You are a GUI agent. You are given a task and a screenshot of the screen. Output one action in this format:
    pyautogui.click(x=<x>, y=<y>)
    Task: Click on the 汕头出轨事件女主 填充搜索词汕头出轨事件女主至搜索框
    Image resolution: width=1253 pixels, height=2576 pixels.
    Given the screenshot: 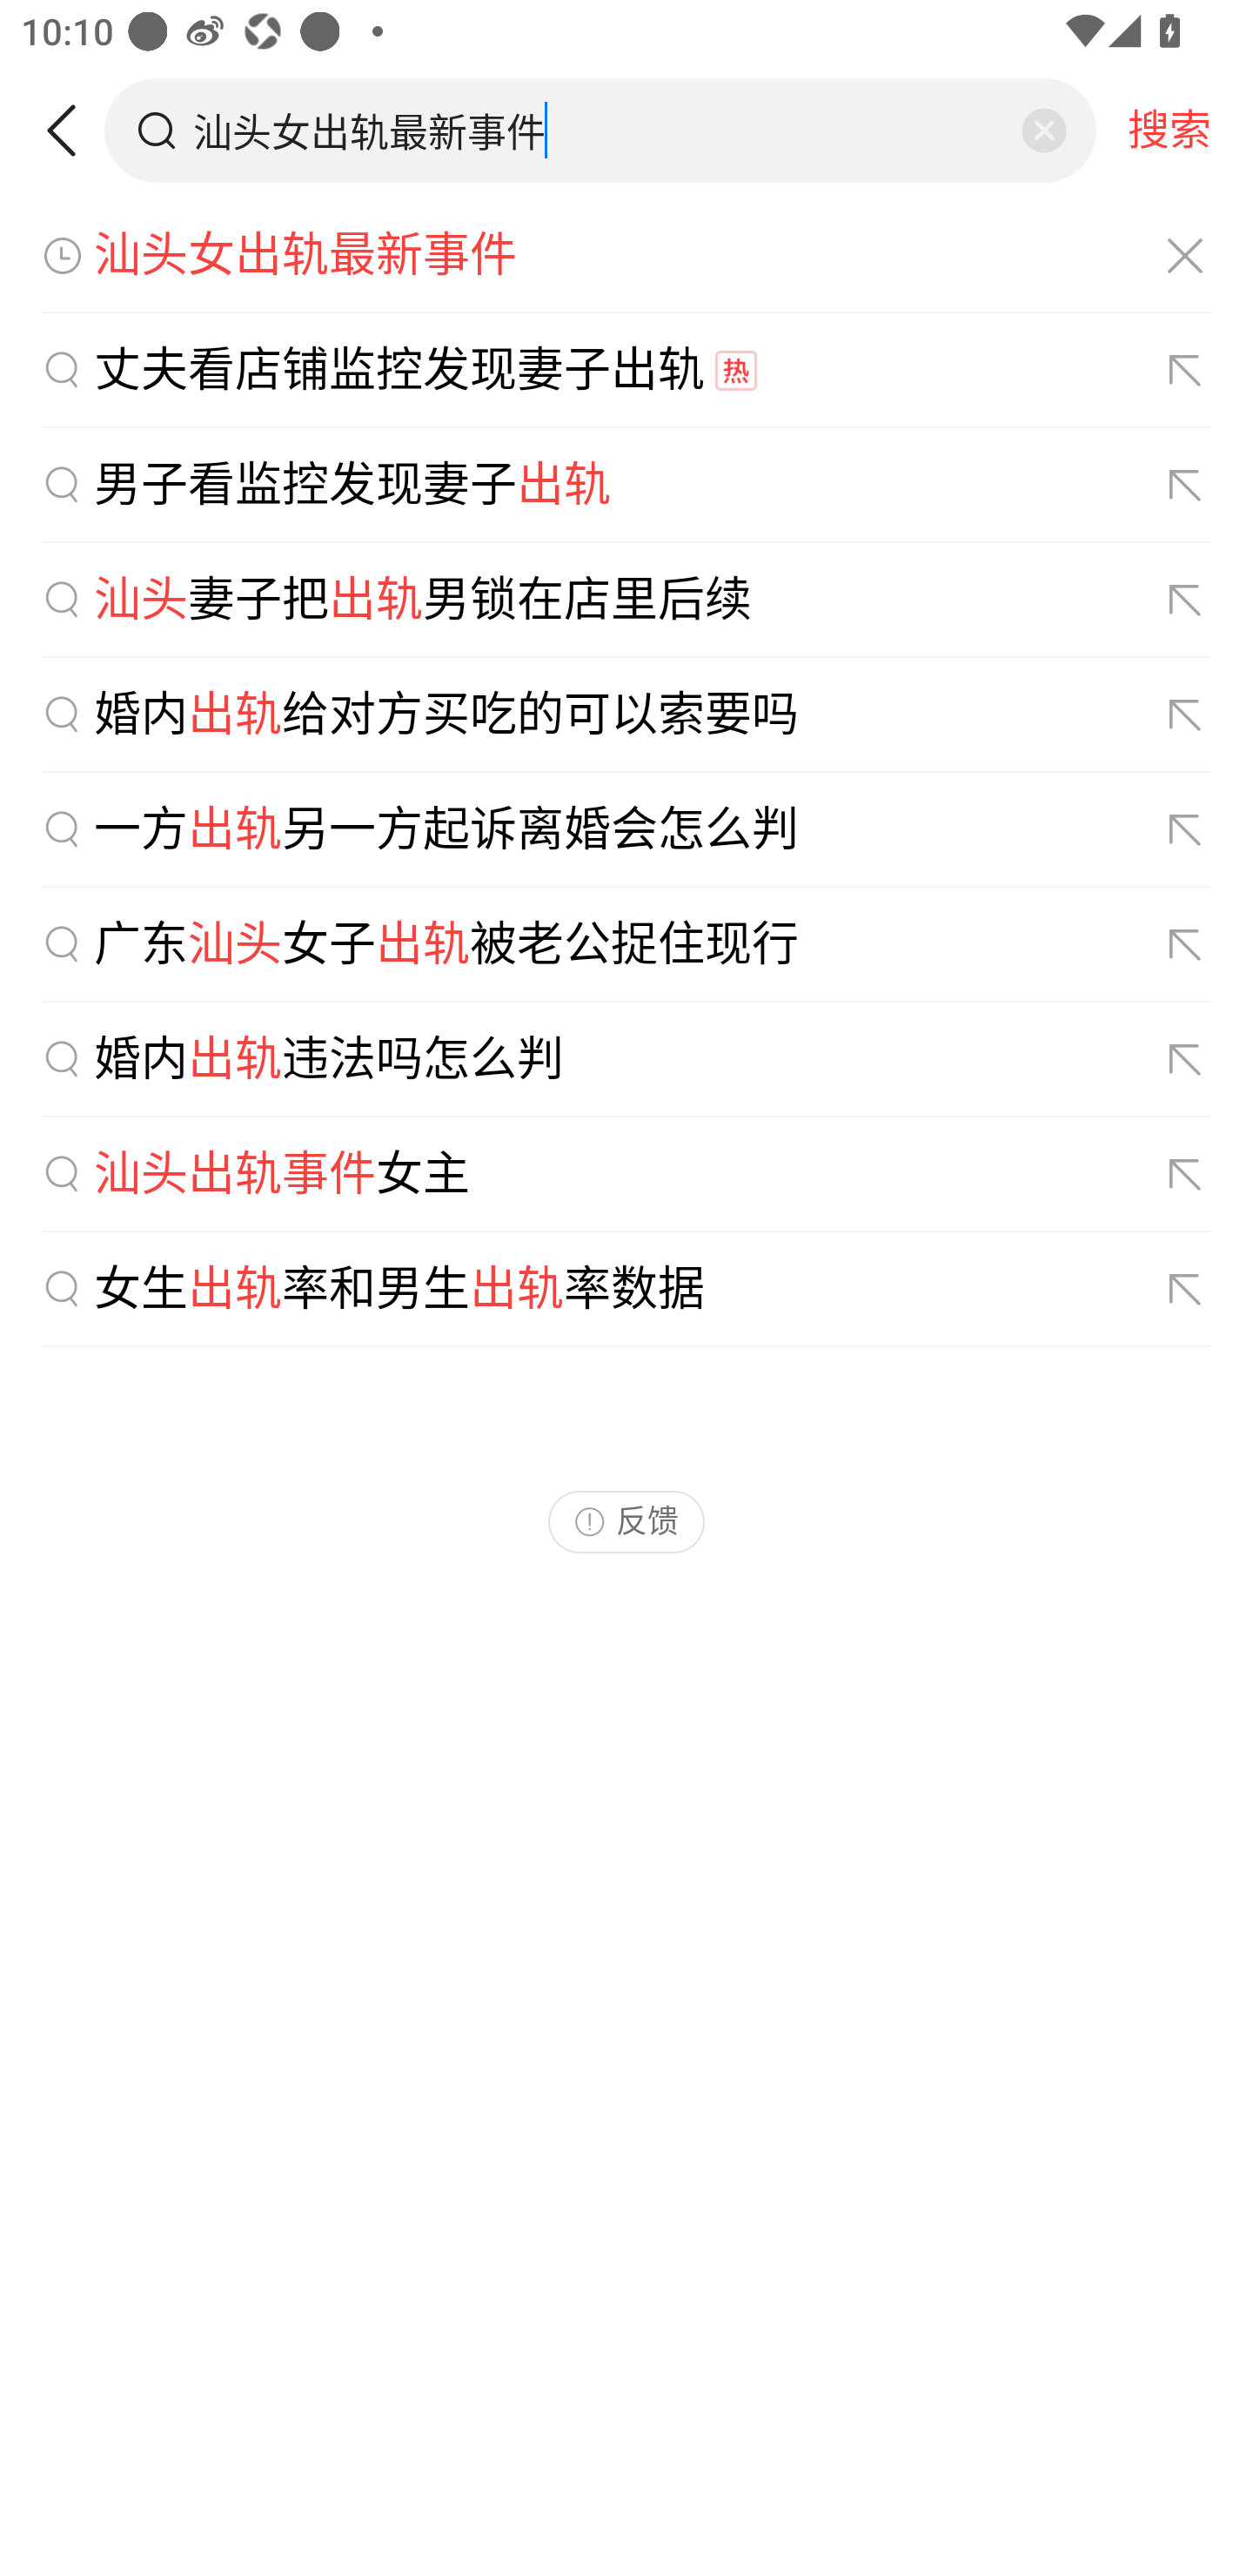 What is the action you would take?
    pyautogui.click(x=626, y=1174)
    